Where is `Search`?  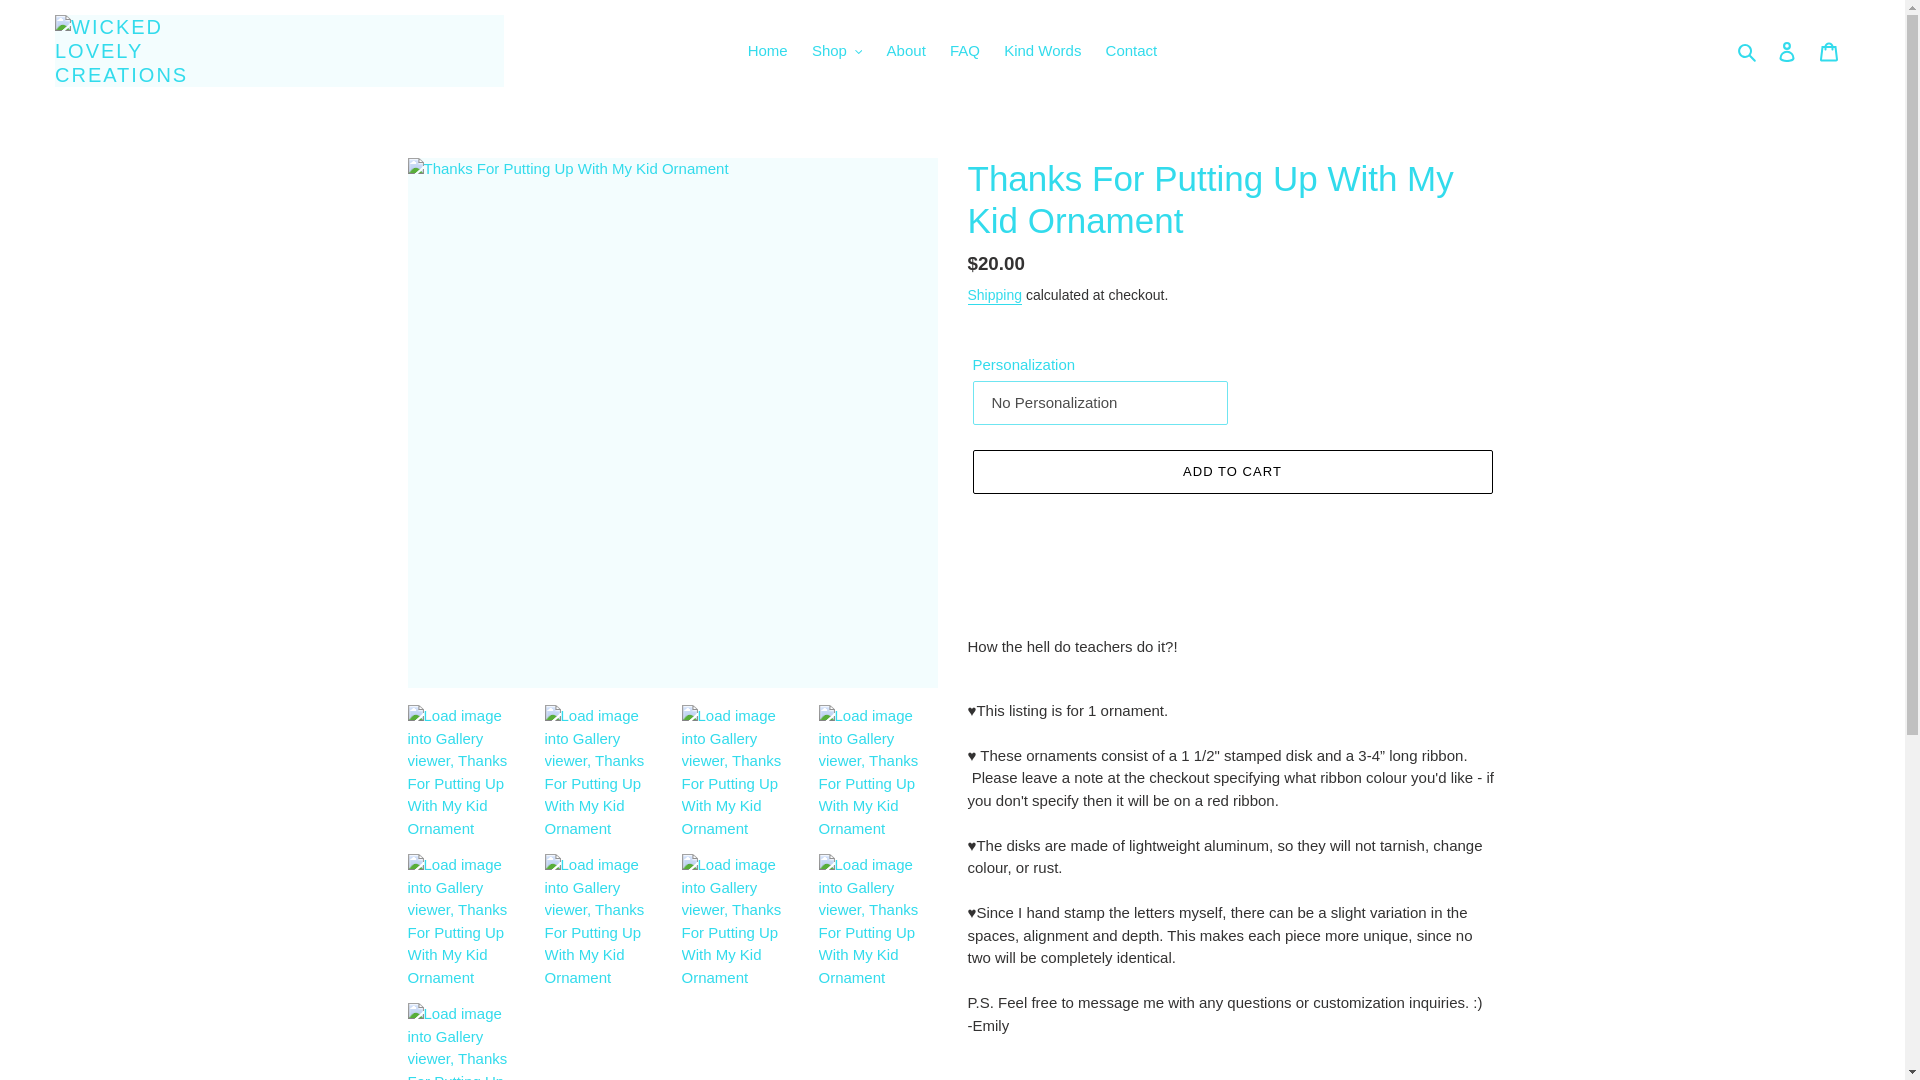
Search is located at coordinates (1748, 50).